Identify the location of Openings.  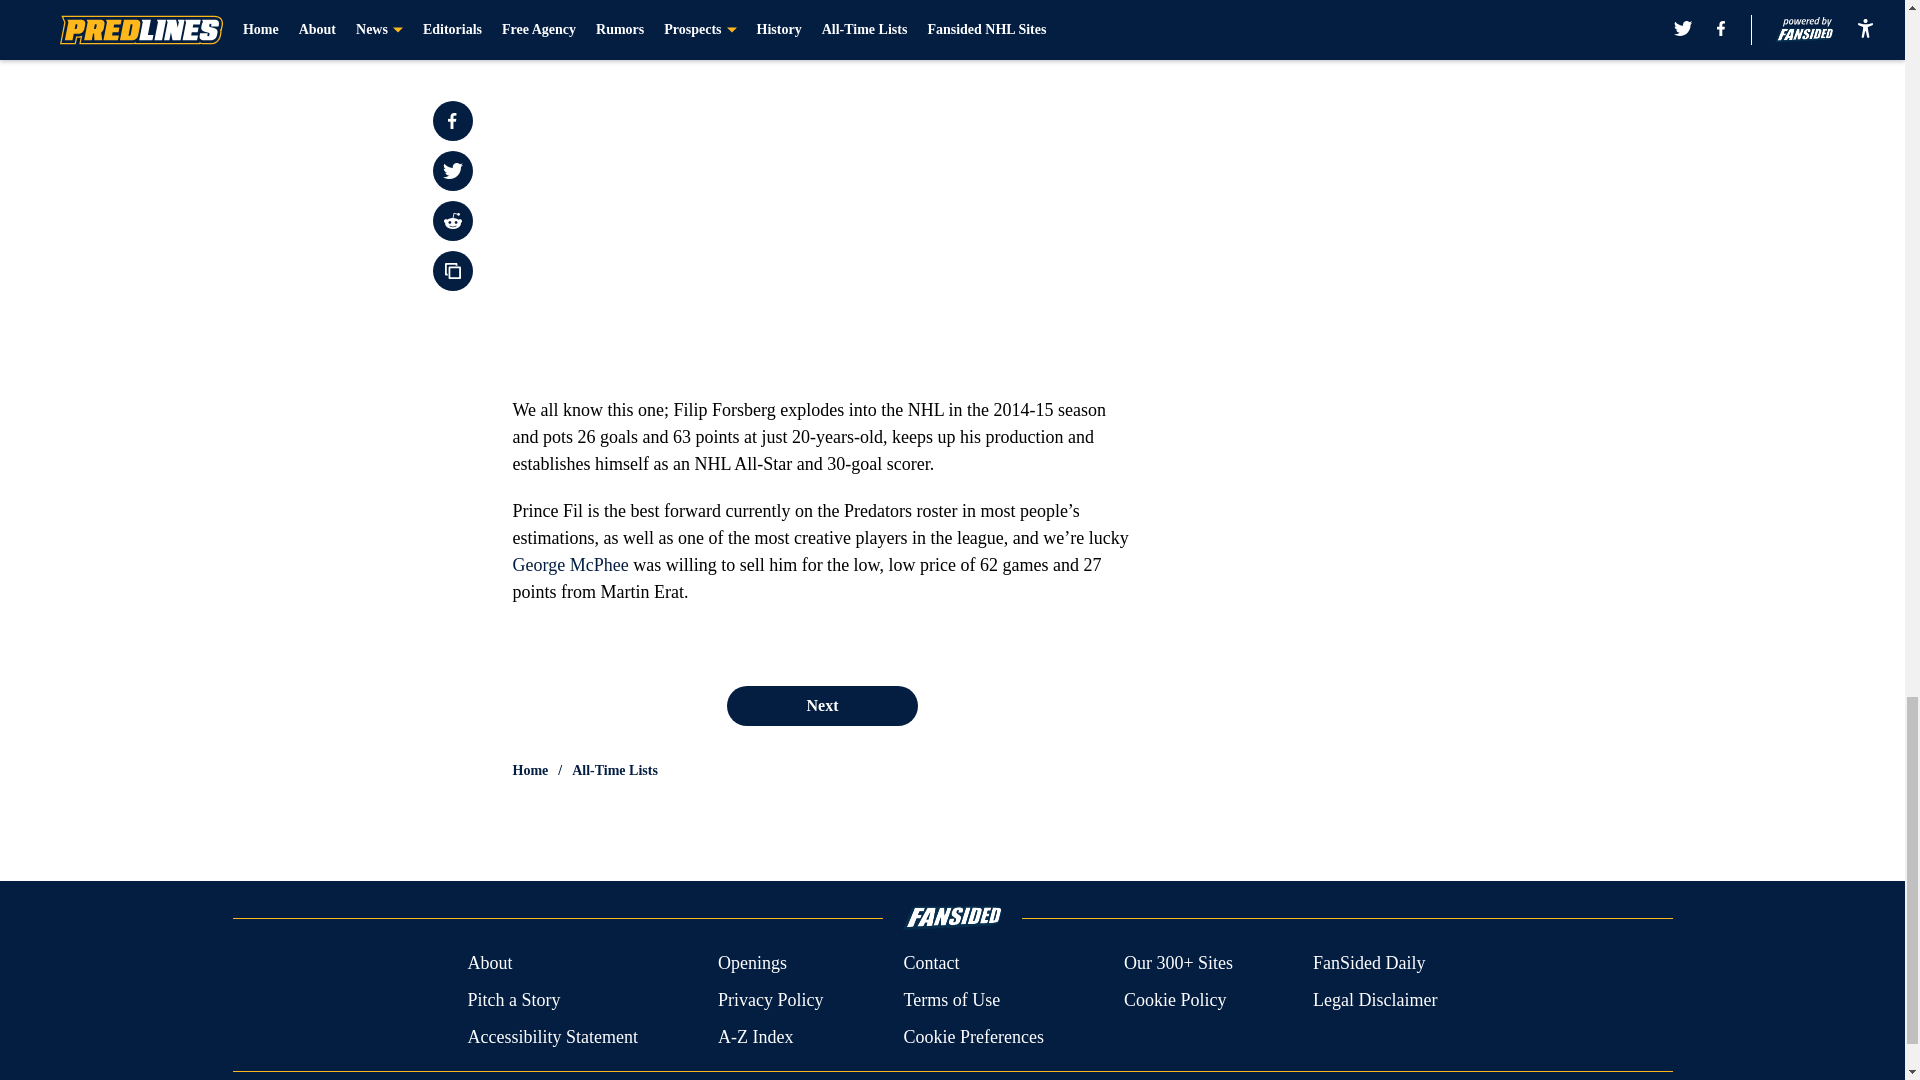
(752, 964).